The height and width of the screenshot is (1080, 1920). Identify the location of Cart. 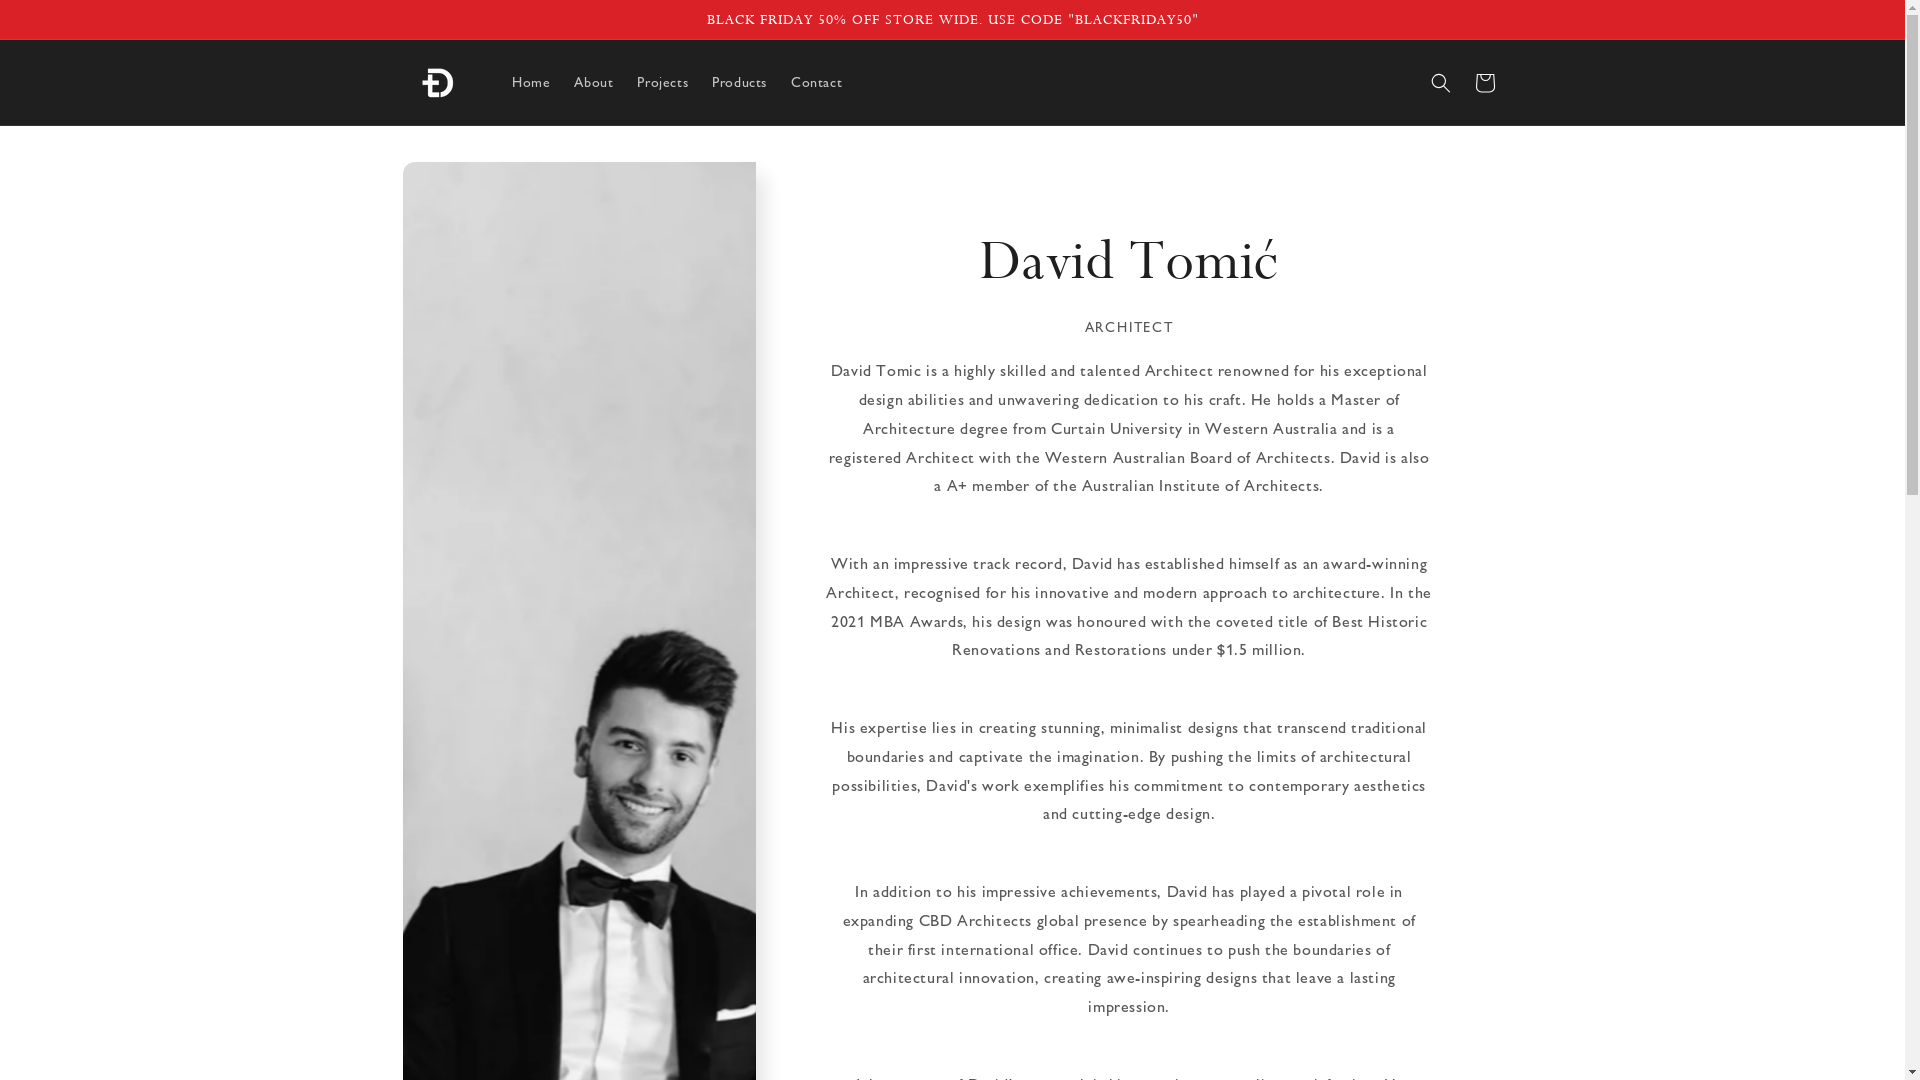
(1484, 83).